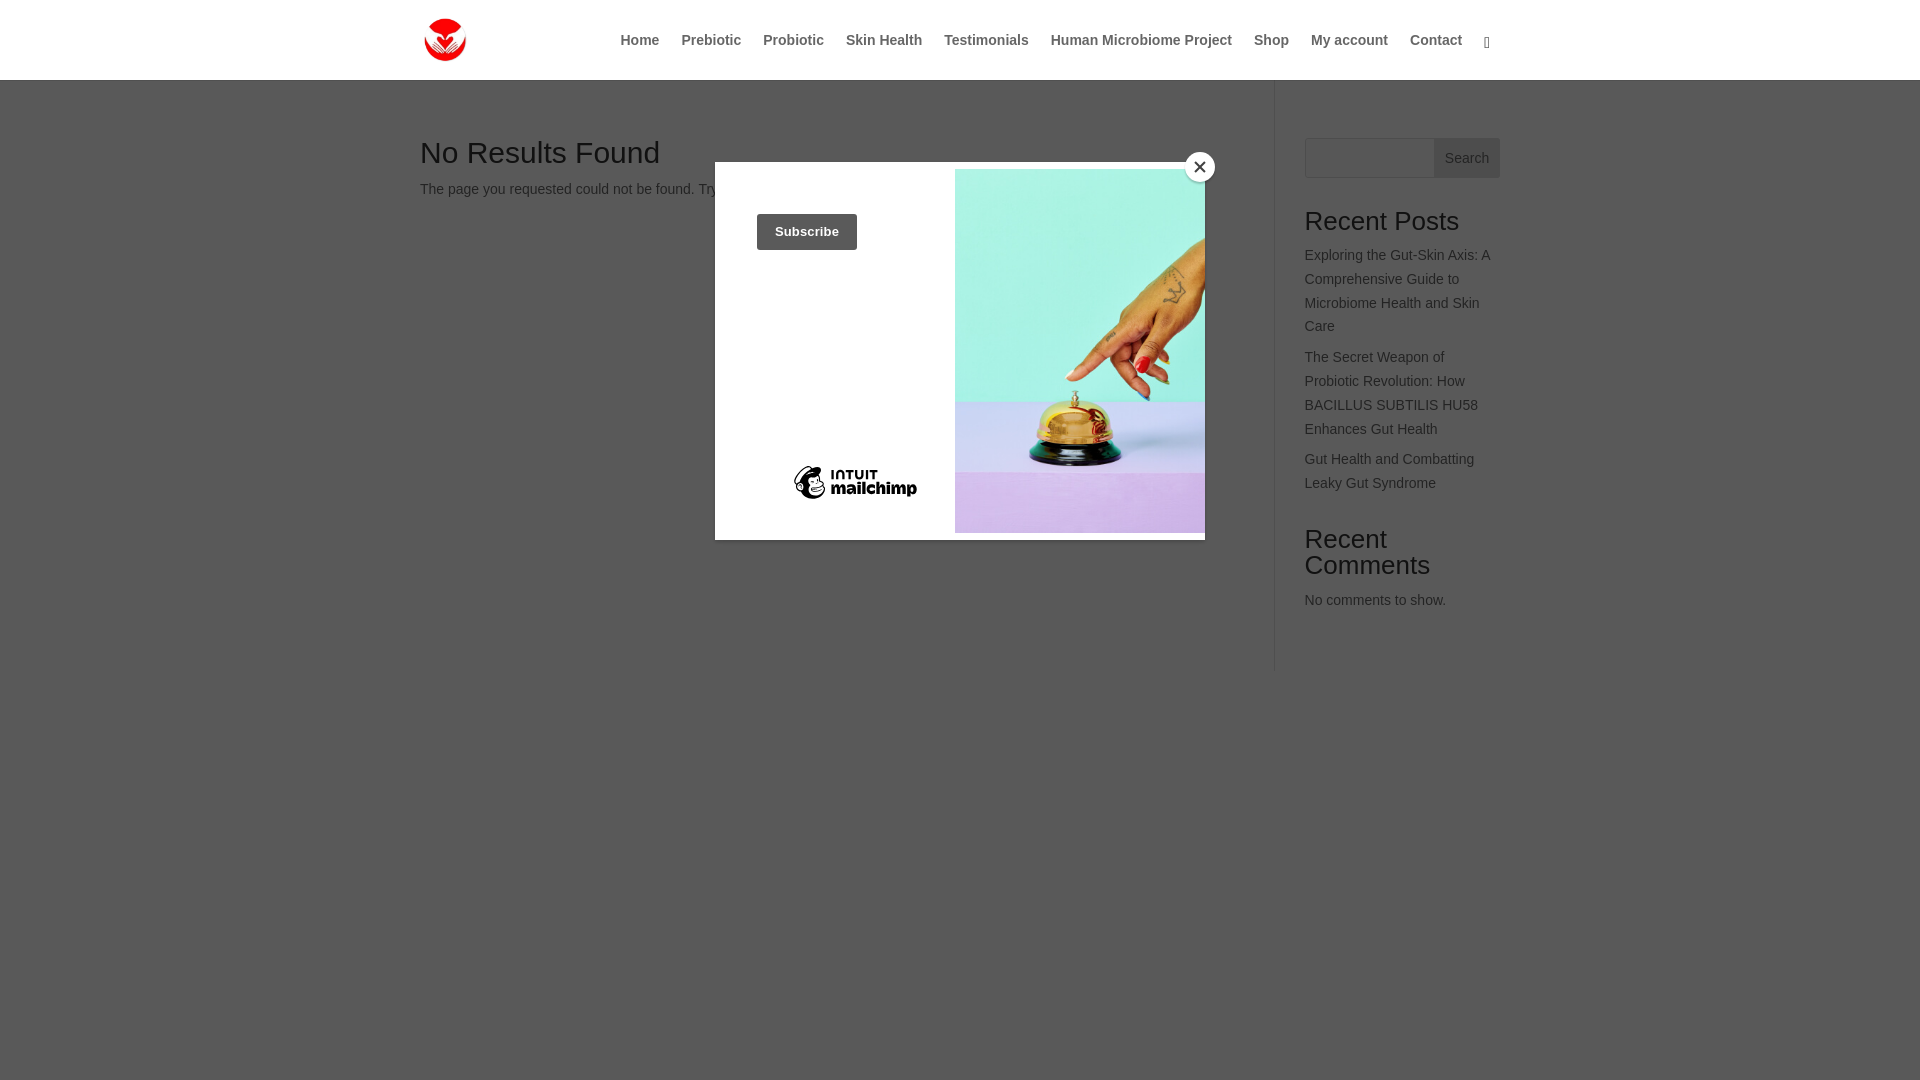 Image resolution: width=1920 pixels, height=1080 pixels. I want to click on Testimonials, so click(986, 56).